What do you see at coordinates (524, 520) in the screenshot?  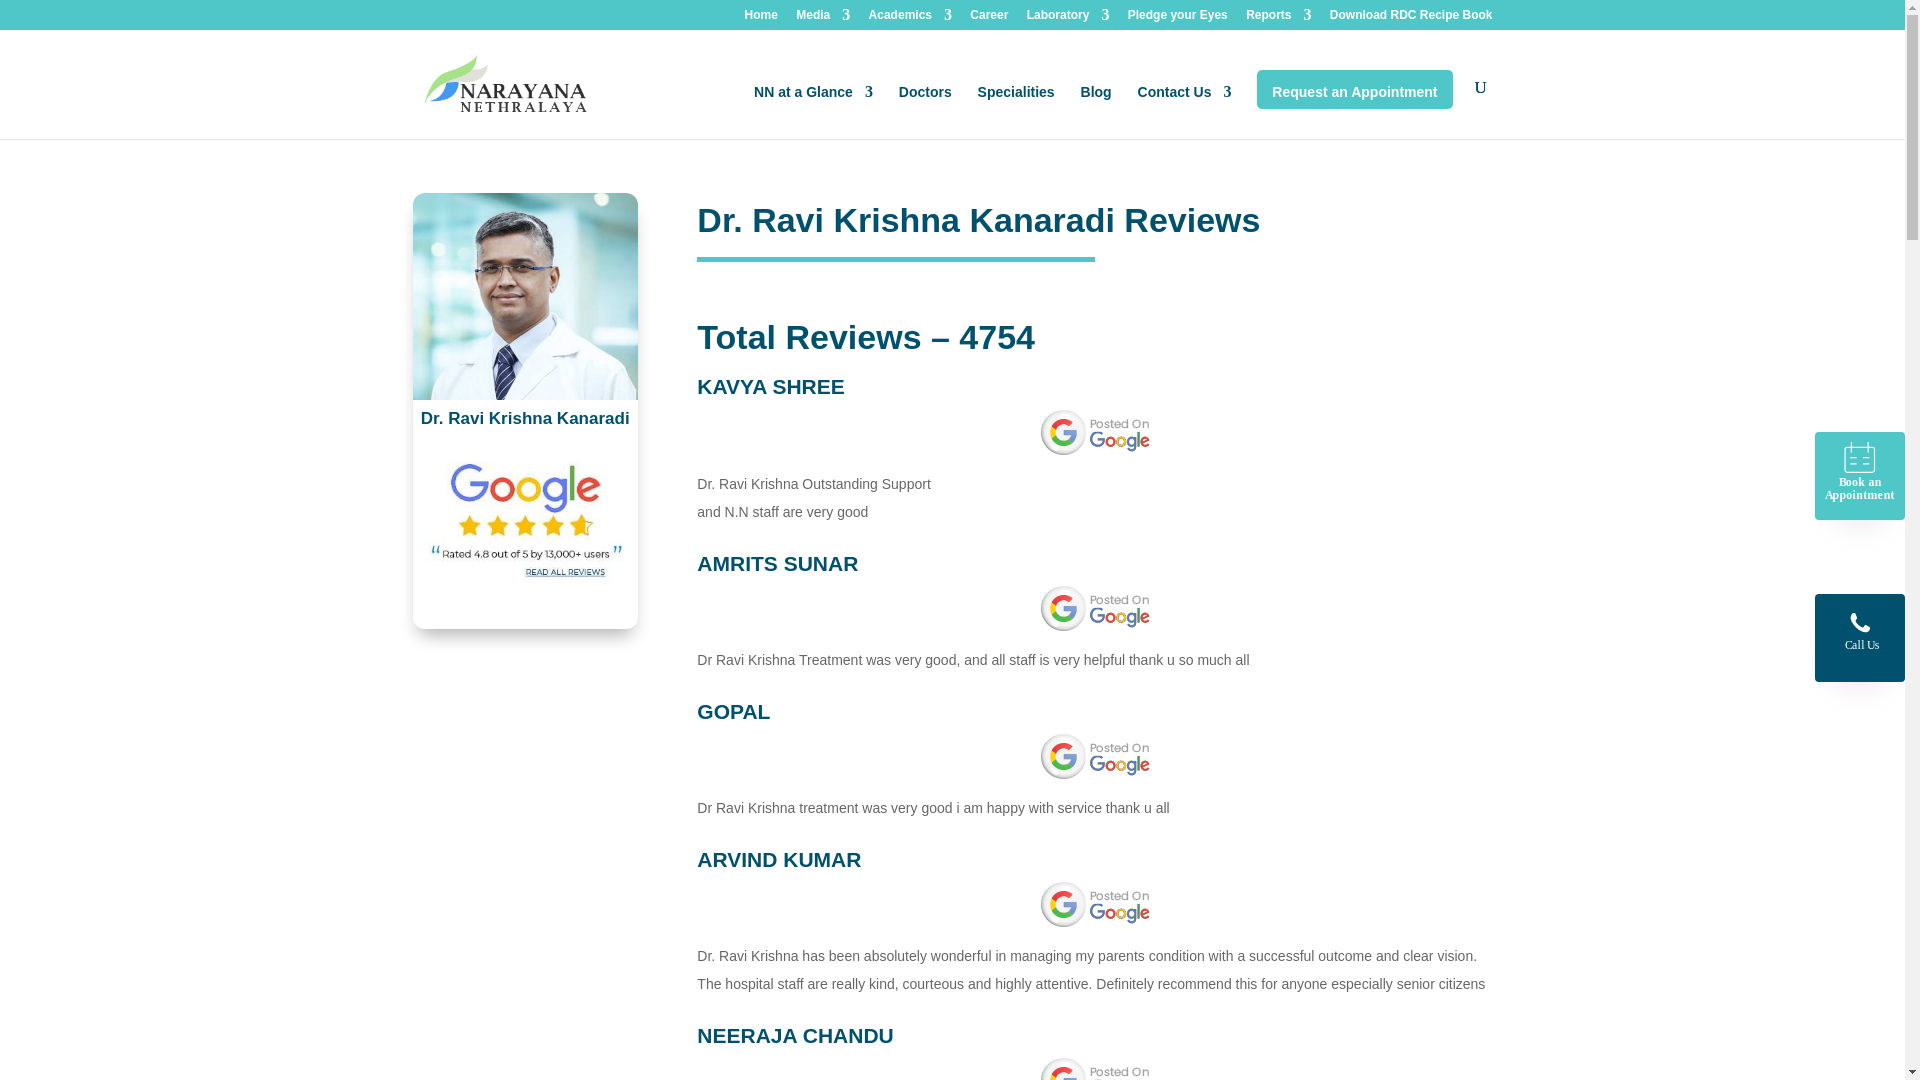 I see `Google-Rating` at bounding box center [524, 520].